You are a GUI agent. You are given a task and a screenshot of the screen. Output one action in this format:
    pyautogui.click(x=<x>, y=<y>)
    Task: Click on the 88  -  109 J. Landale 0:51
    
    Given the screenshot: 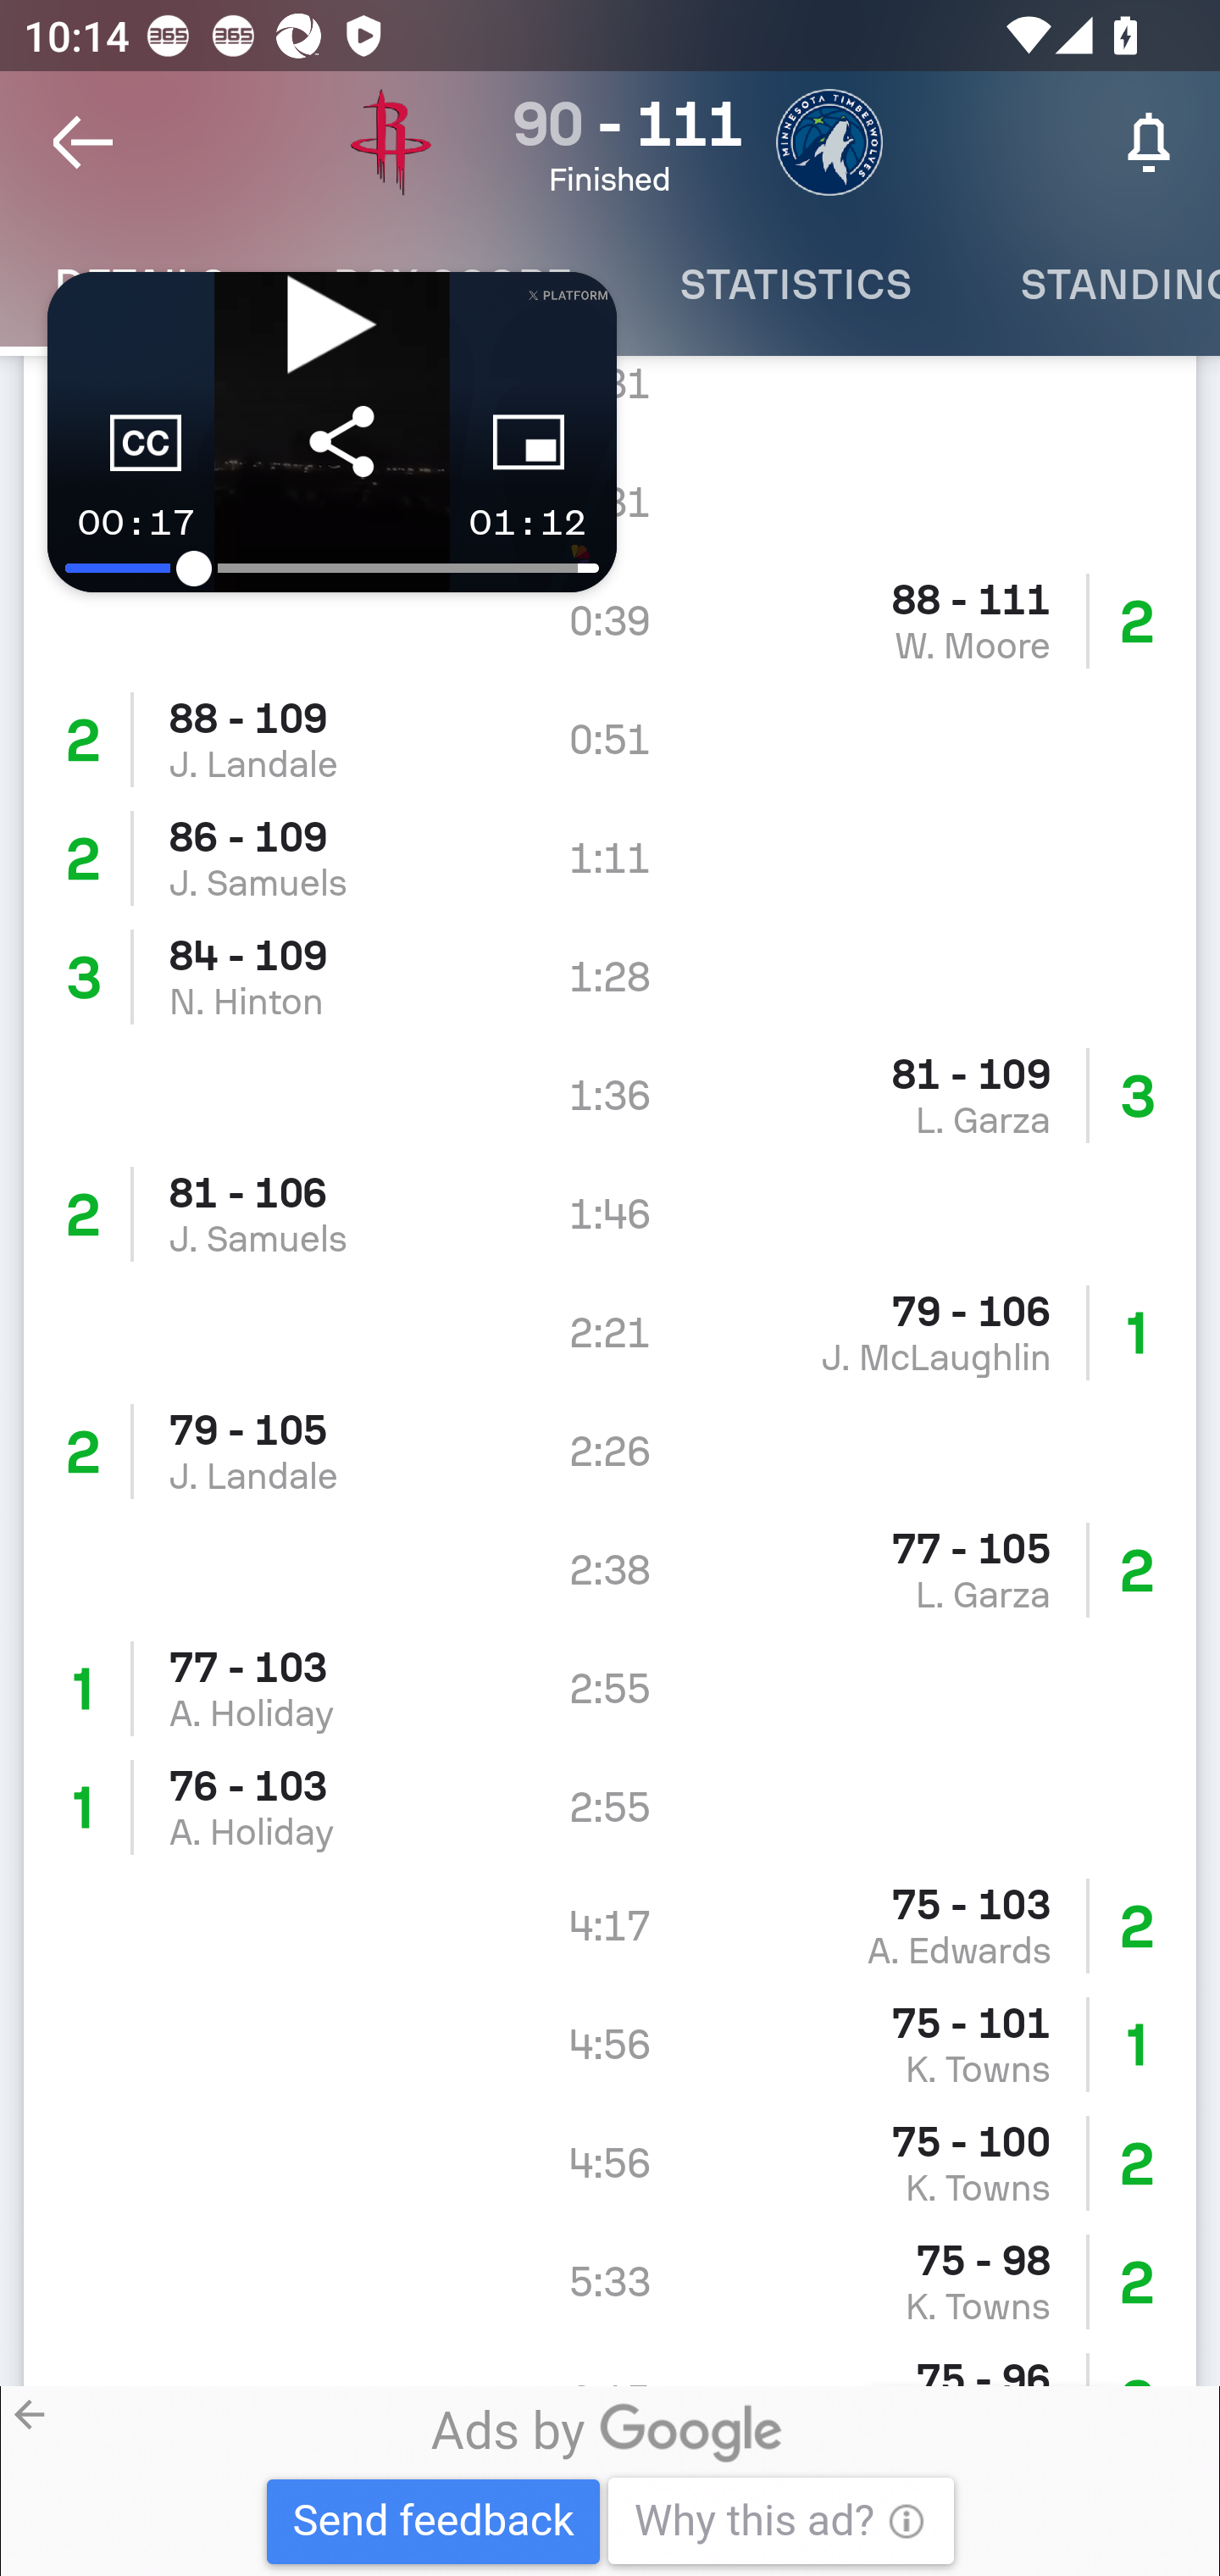 What is the action you would take?
    pyautogui.click(x=610, y=739)
    